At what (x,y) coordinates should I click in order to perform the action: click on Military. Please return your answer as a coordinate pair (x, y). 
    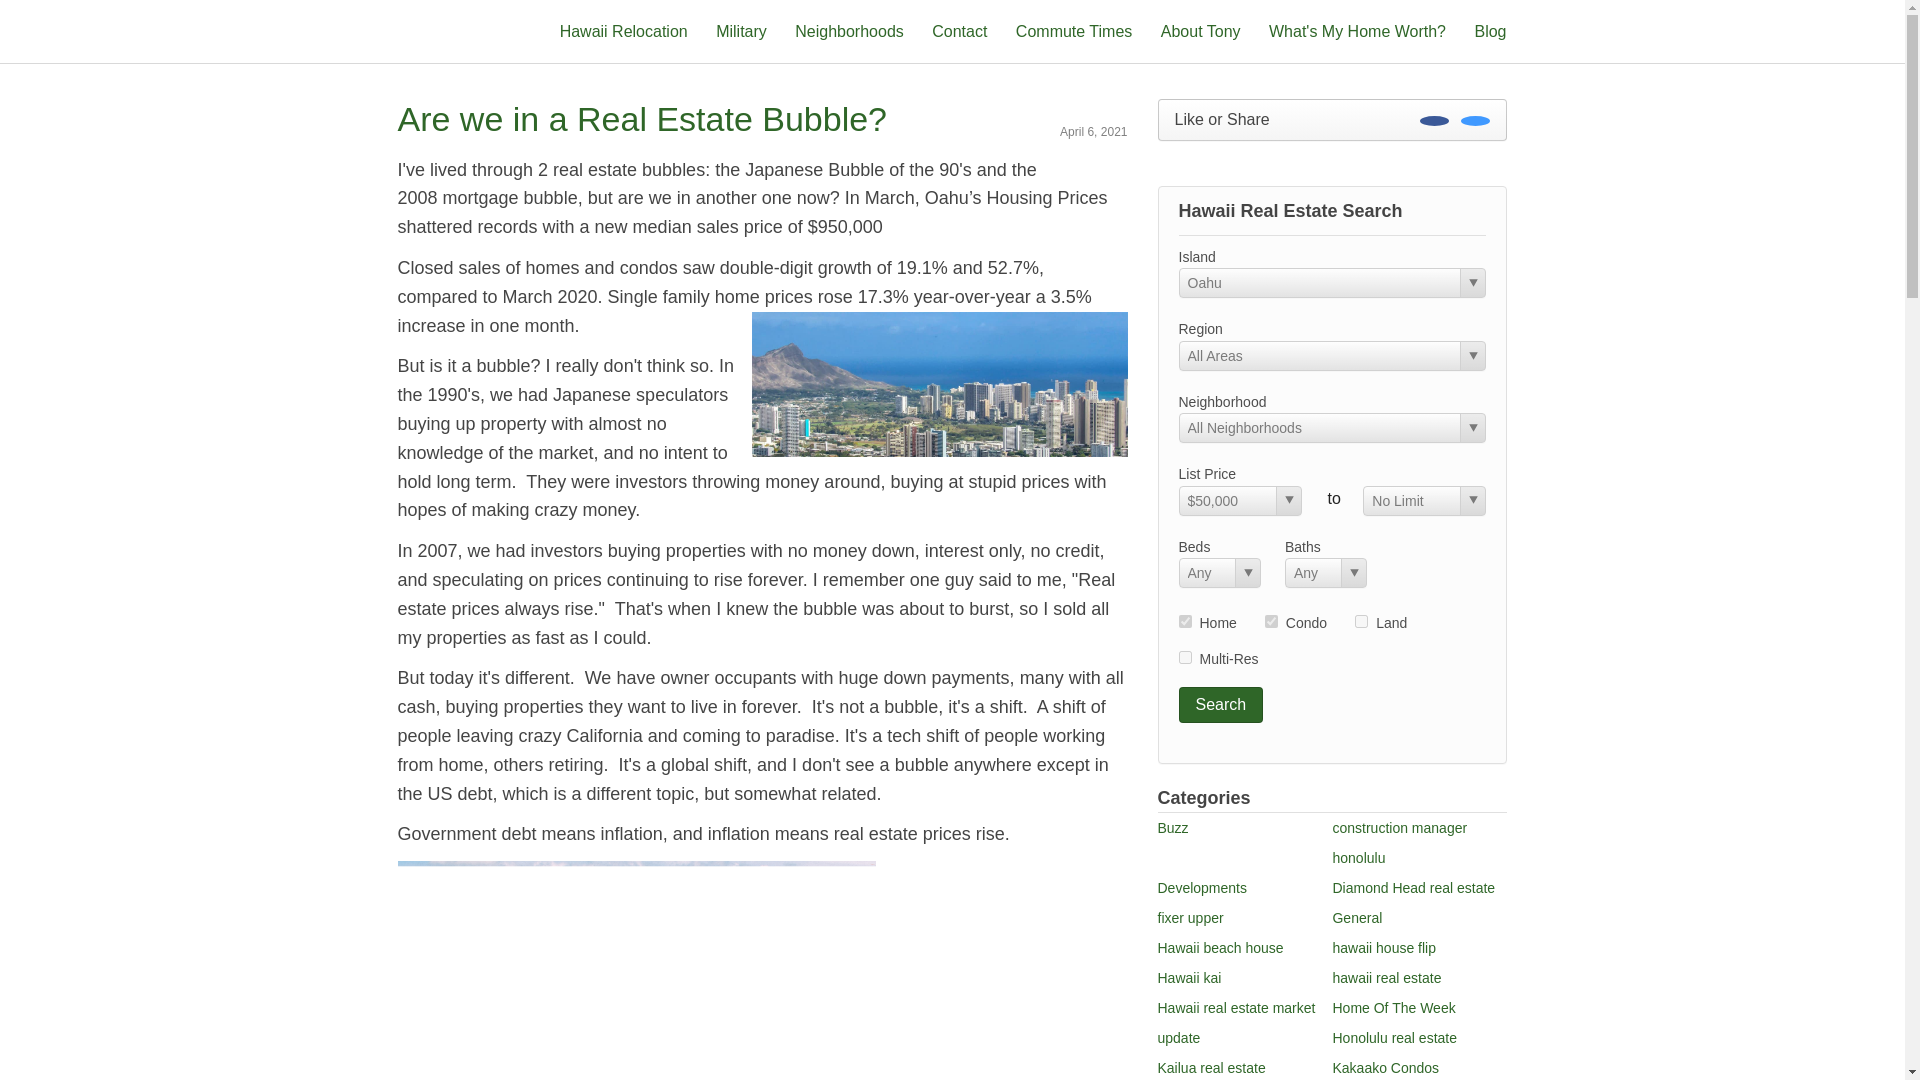
    Looking at the image, I should click on (741, 30).